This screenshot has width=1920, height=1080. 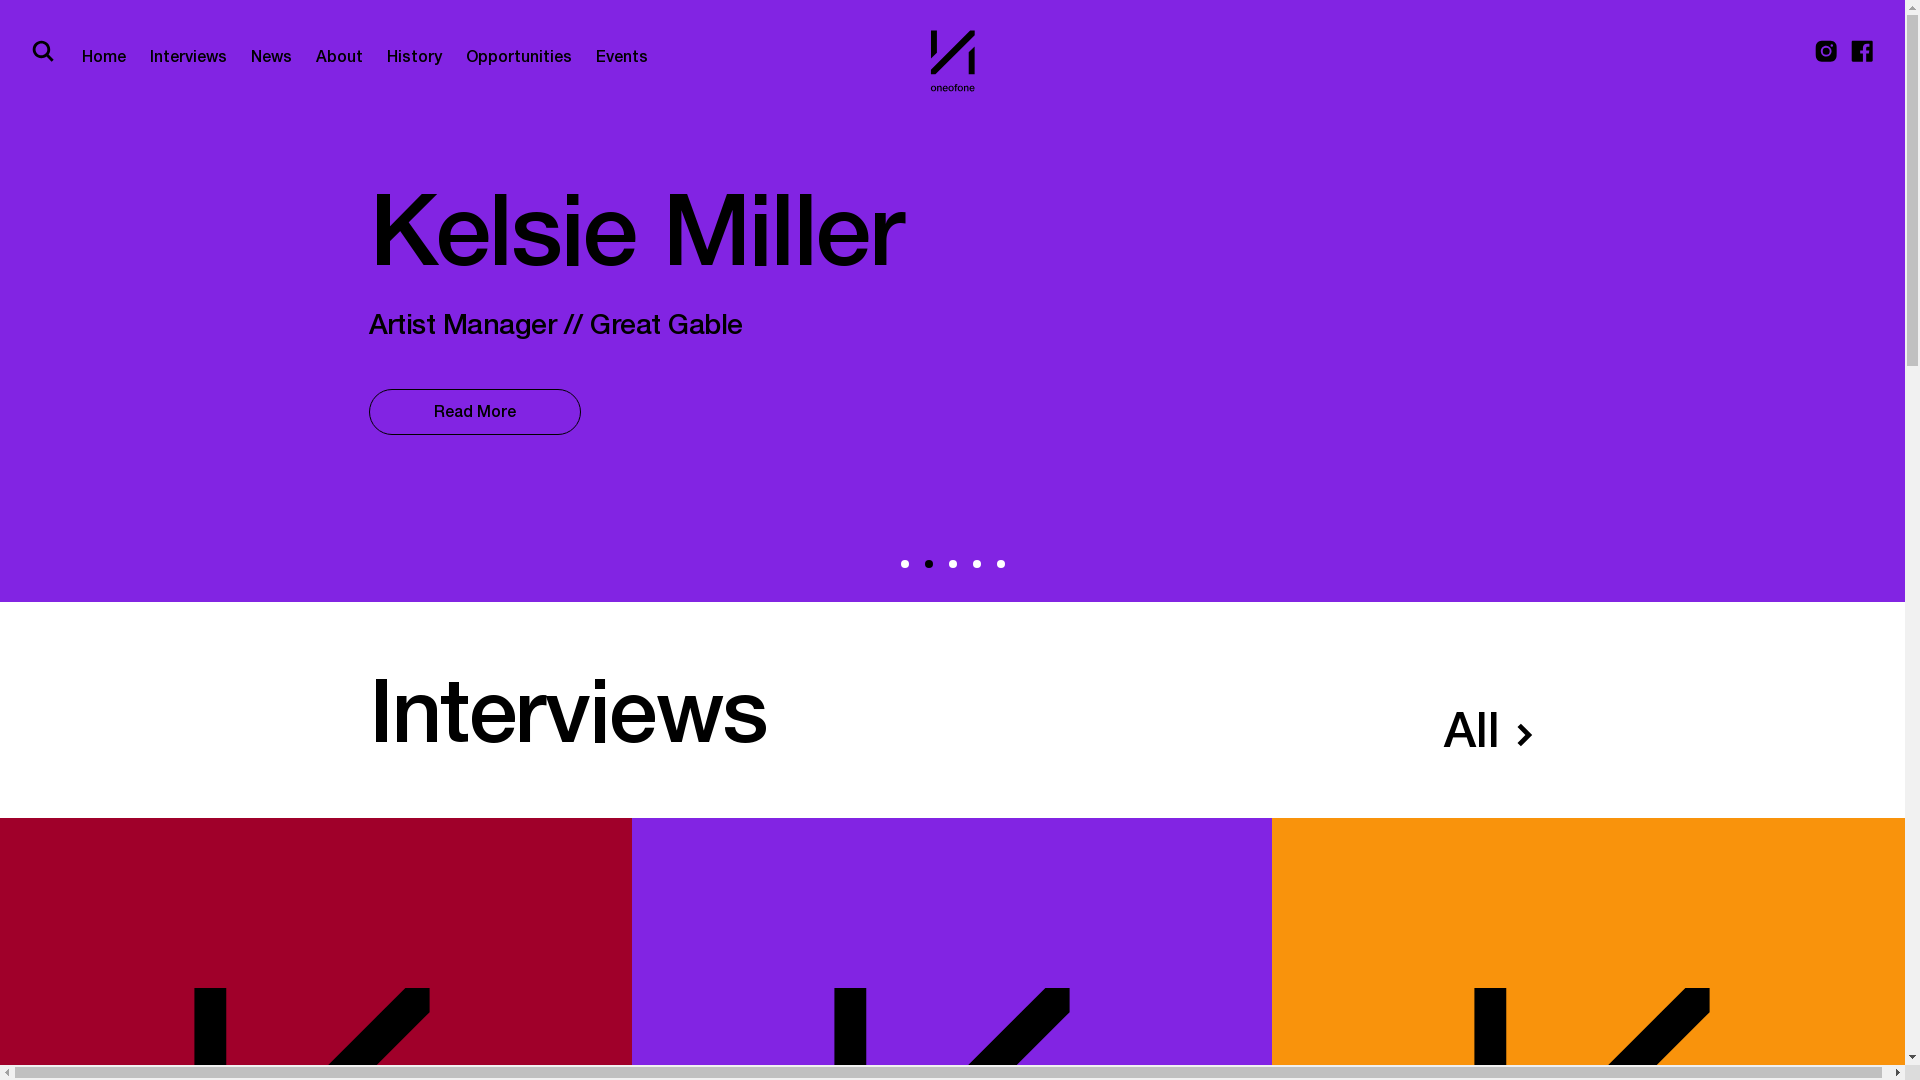 What do you see at coordinates (414, 60) in the screenshot?
I see `History` at bounding box center [414, 60].